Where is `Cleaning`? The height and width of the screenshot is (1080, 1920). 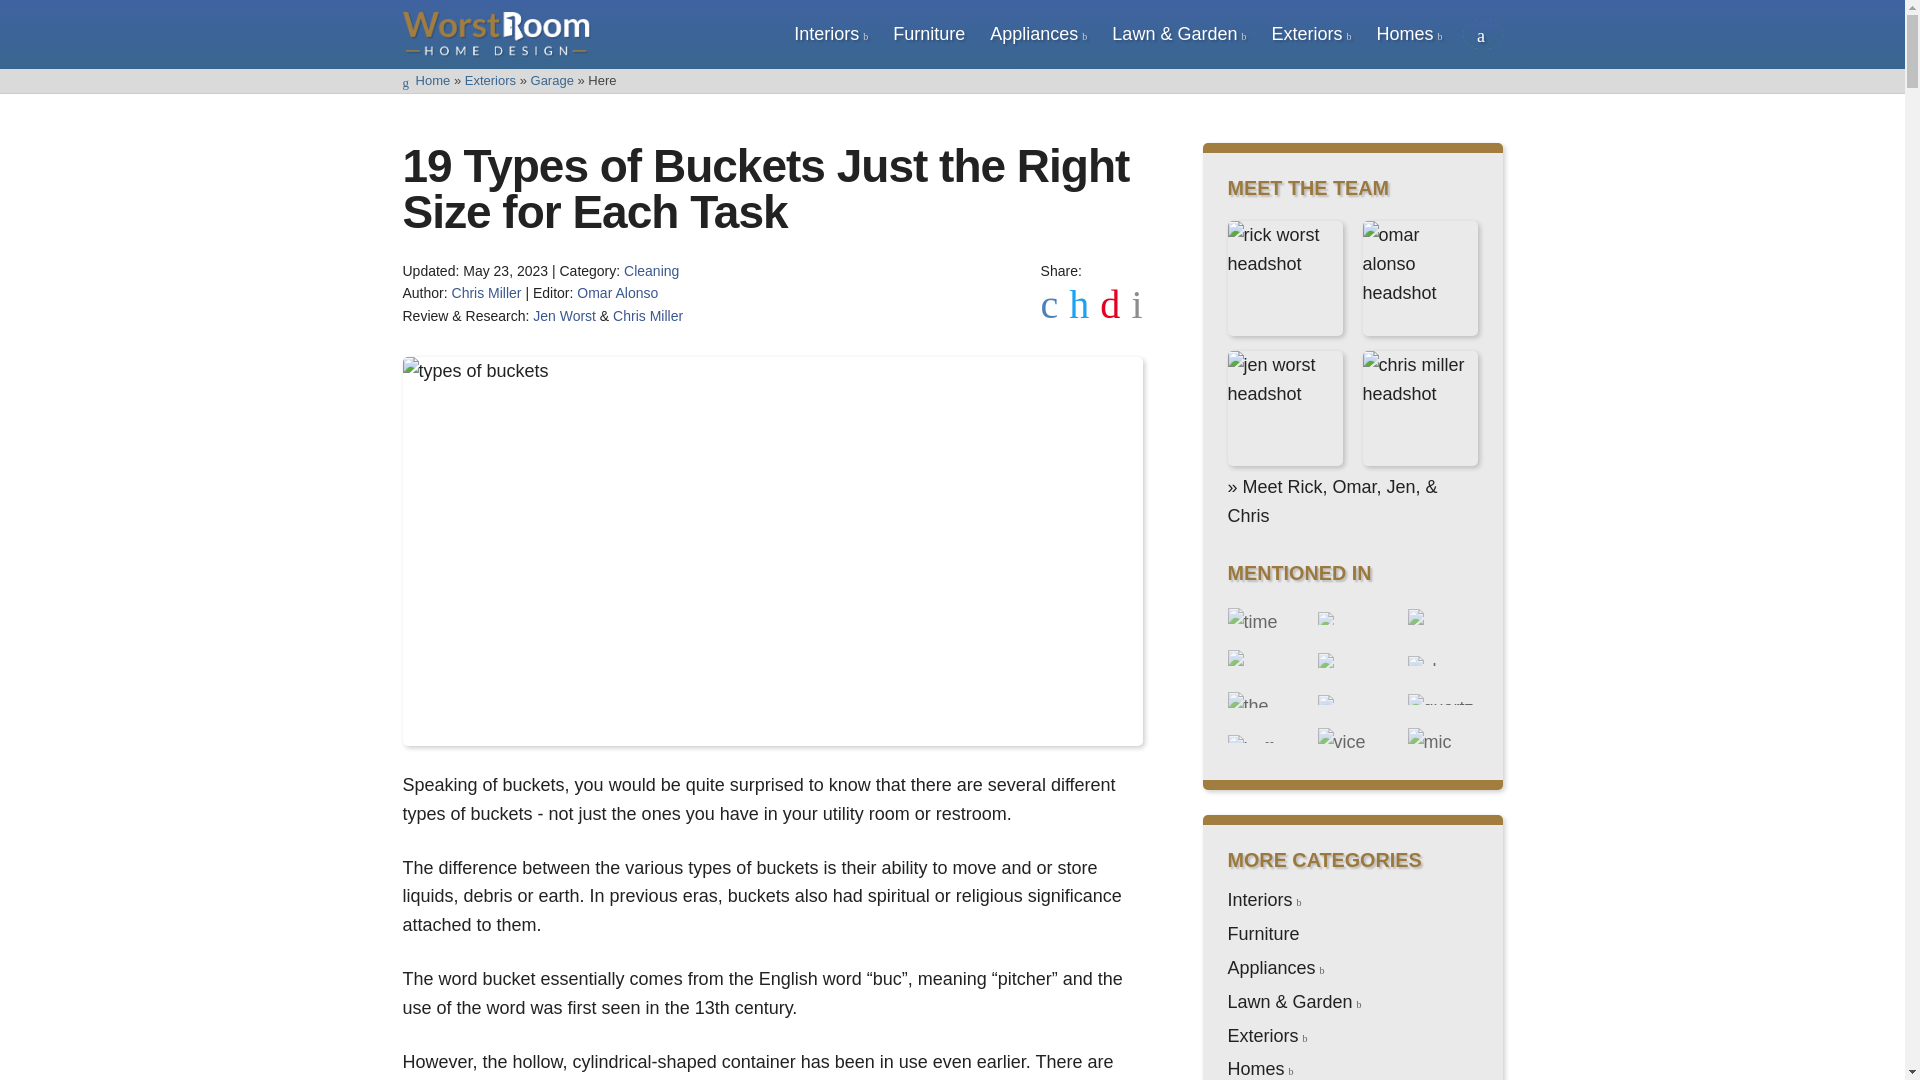
Cleaning is located at coordinates (652, 270).